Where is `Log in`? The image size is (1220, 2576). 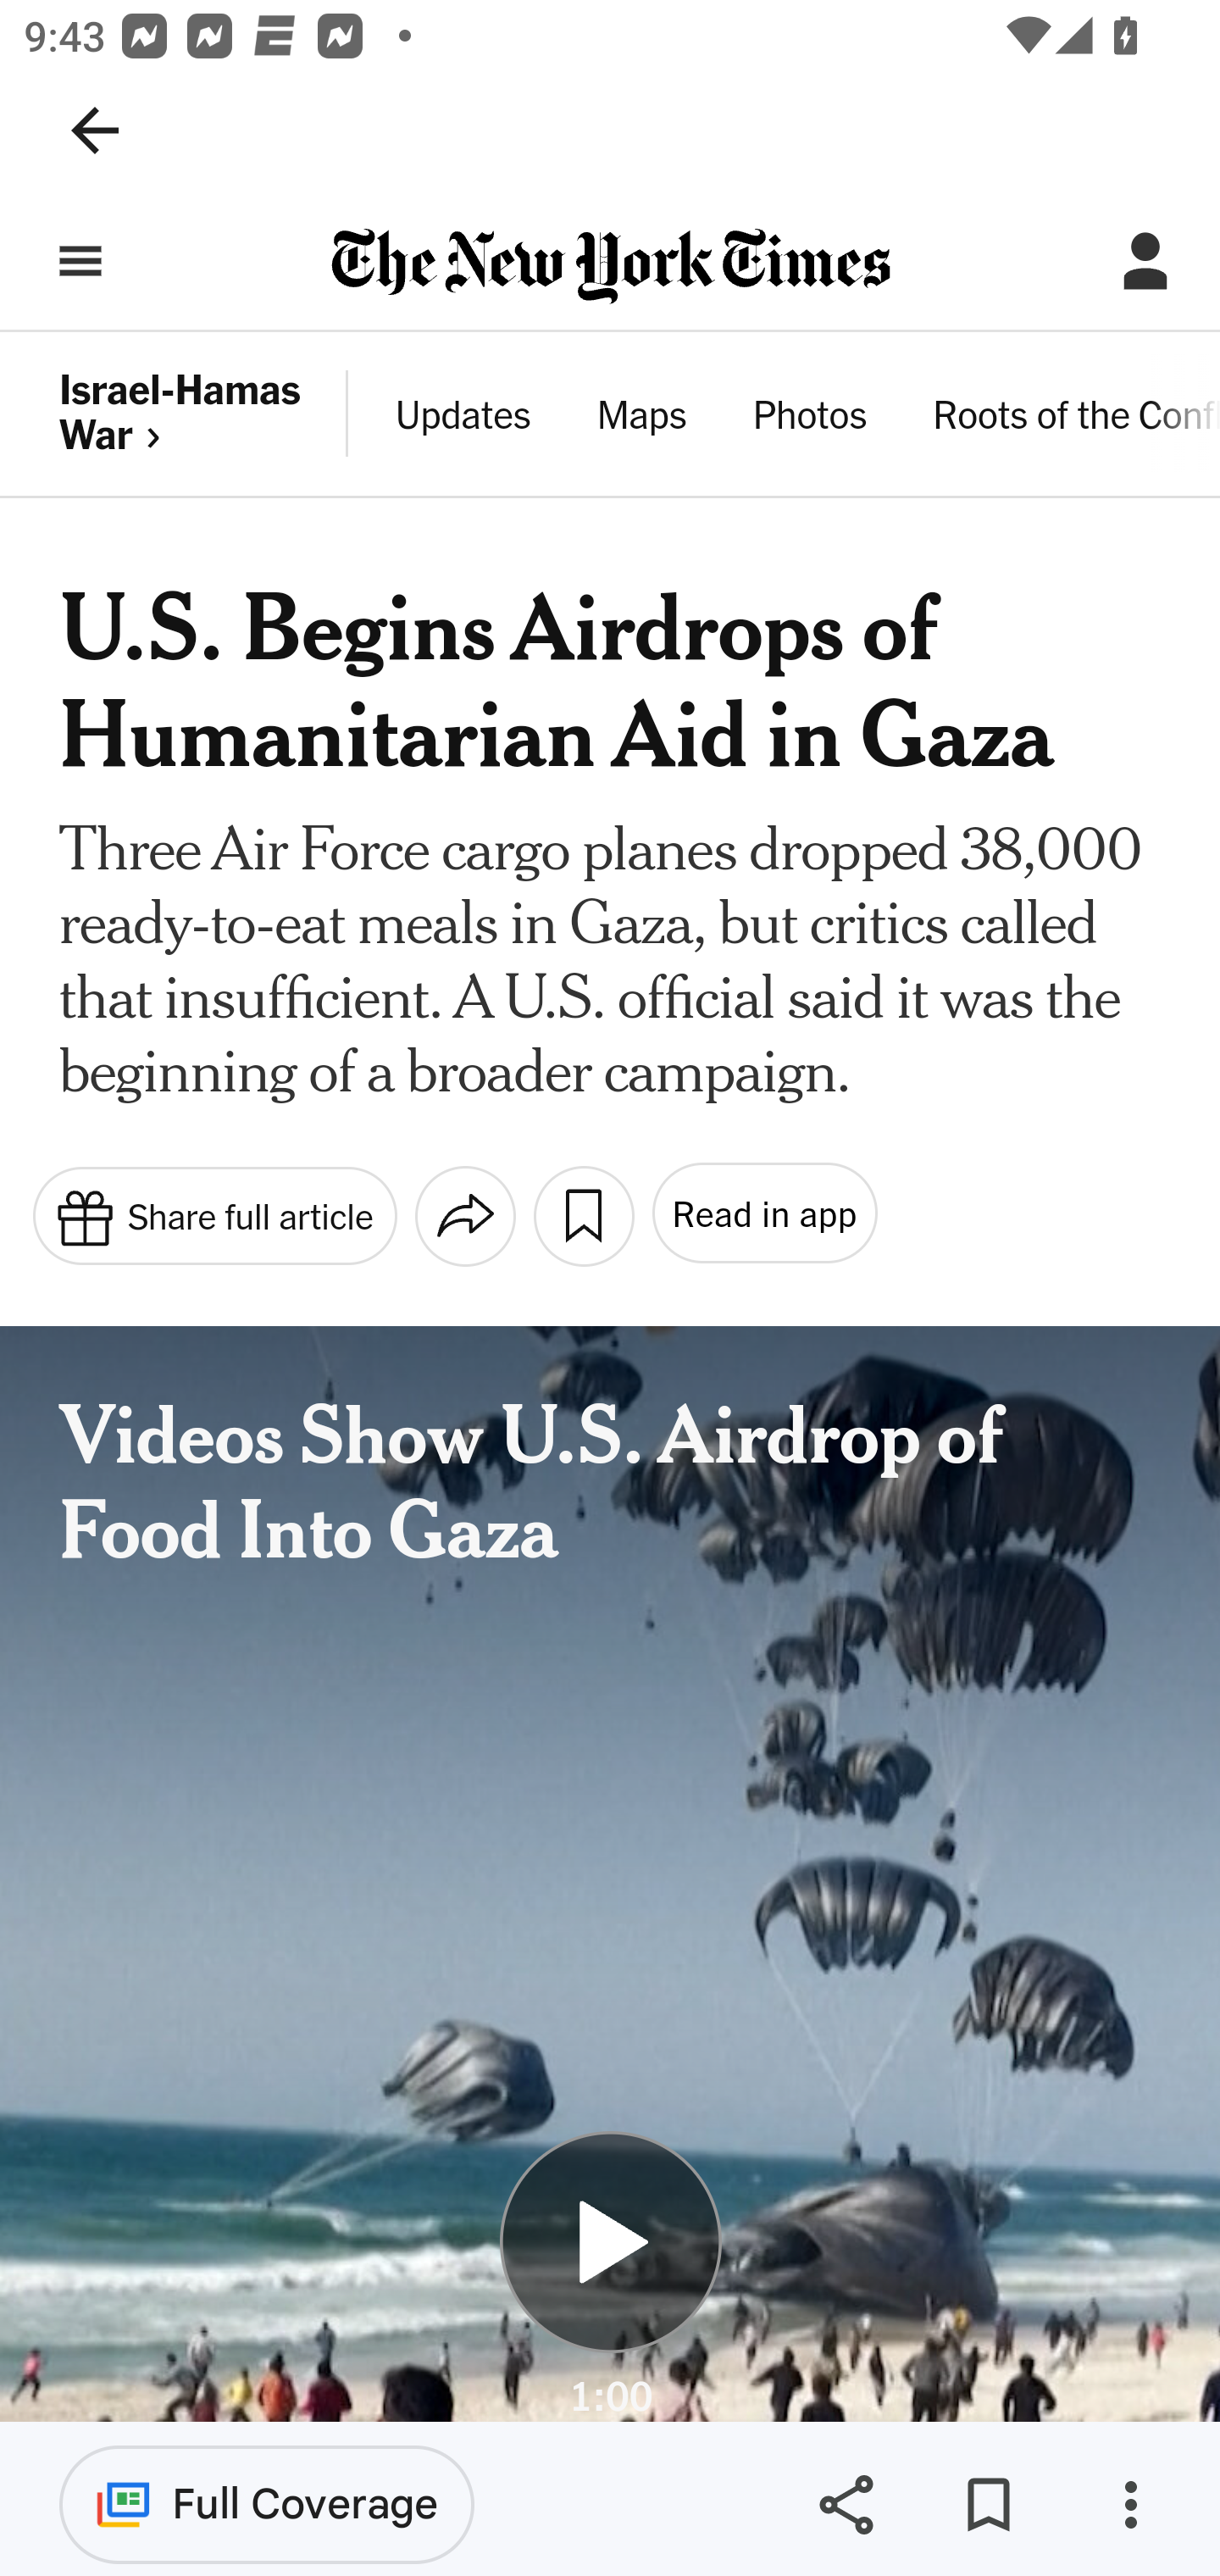
Log in is located at coordinates (1145, 261).